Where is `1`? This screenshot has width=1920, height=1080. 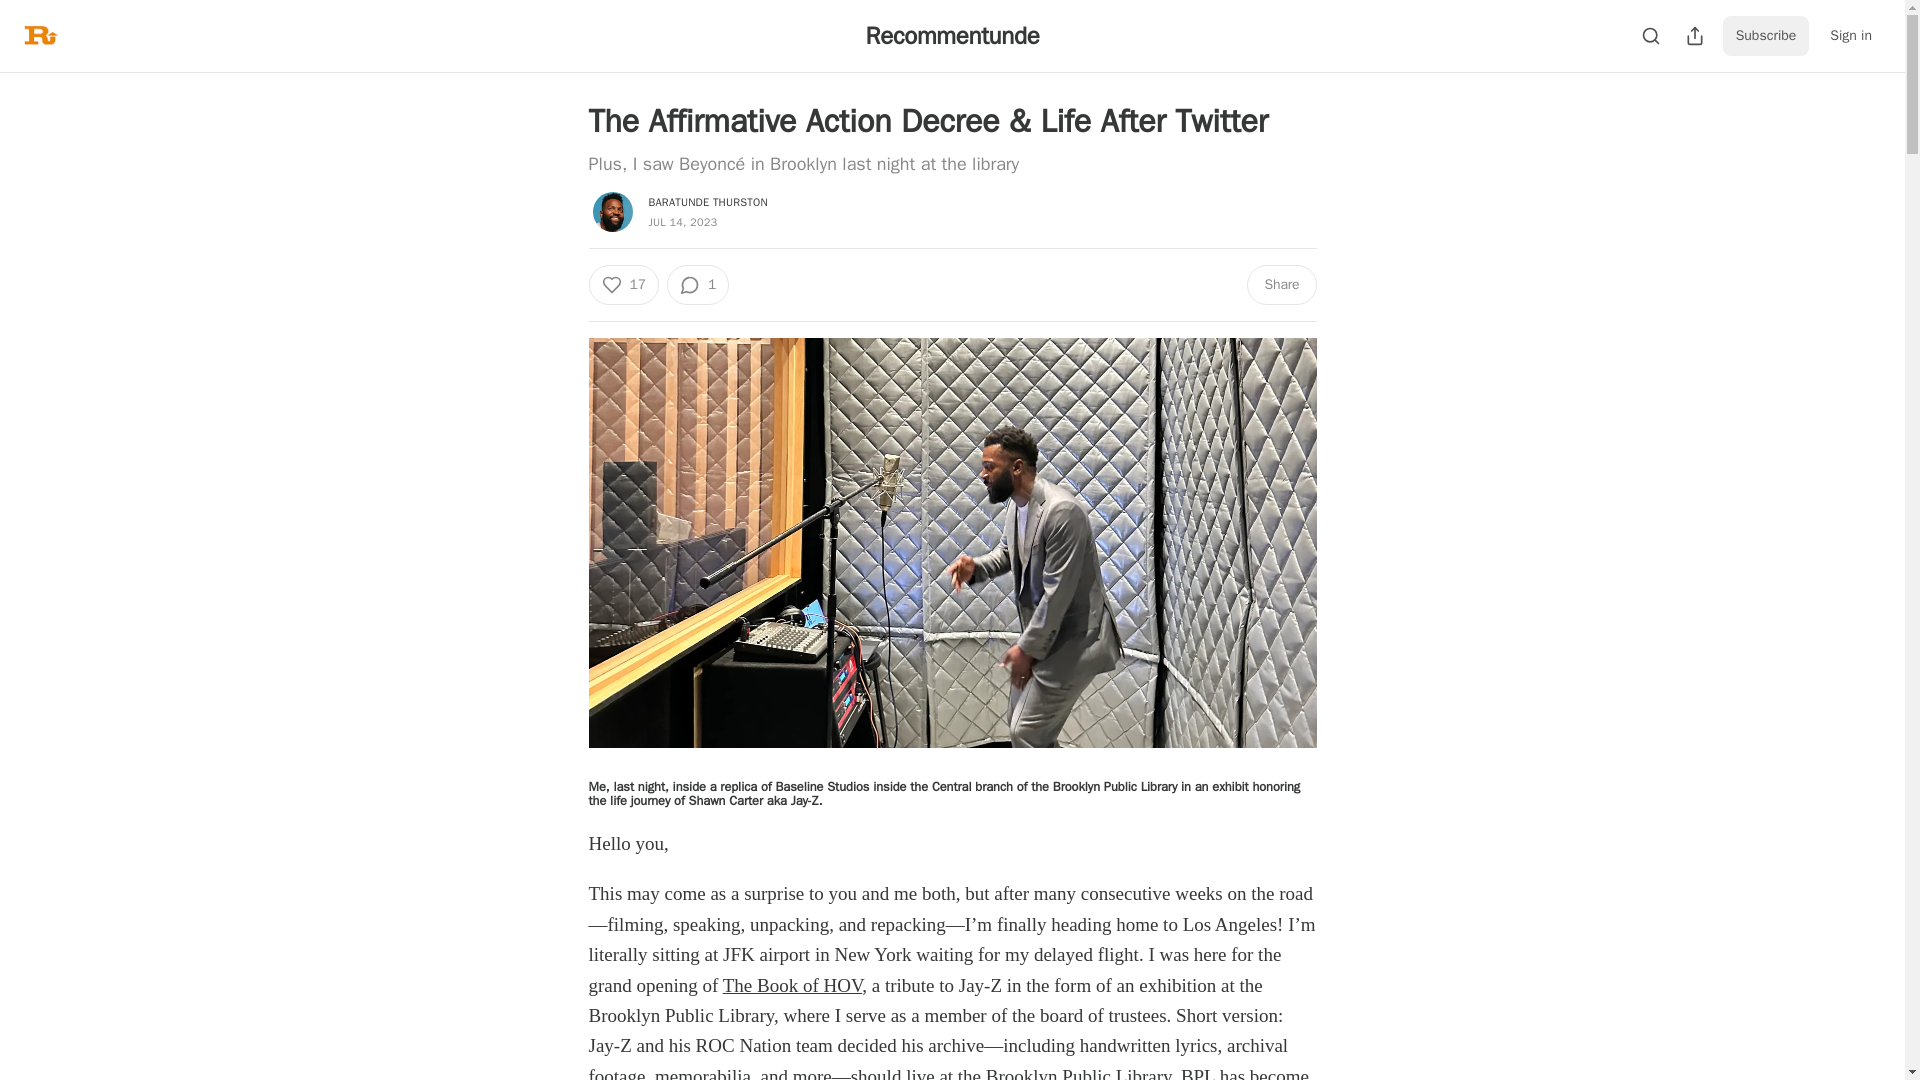 1 is located at coordinates (698, 284).